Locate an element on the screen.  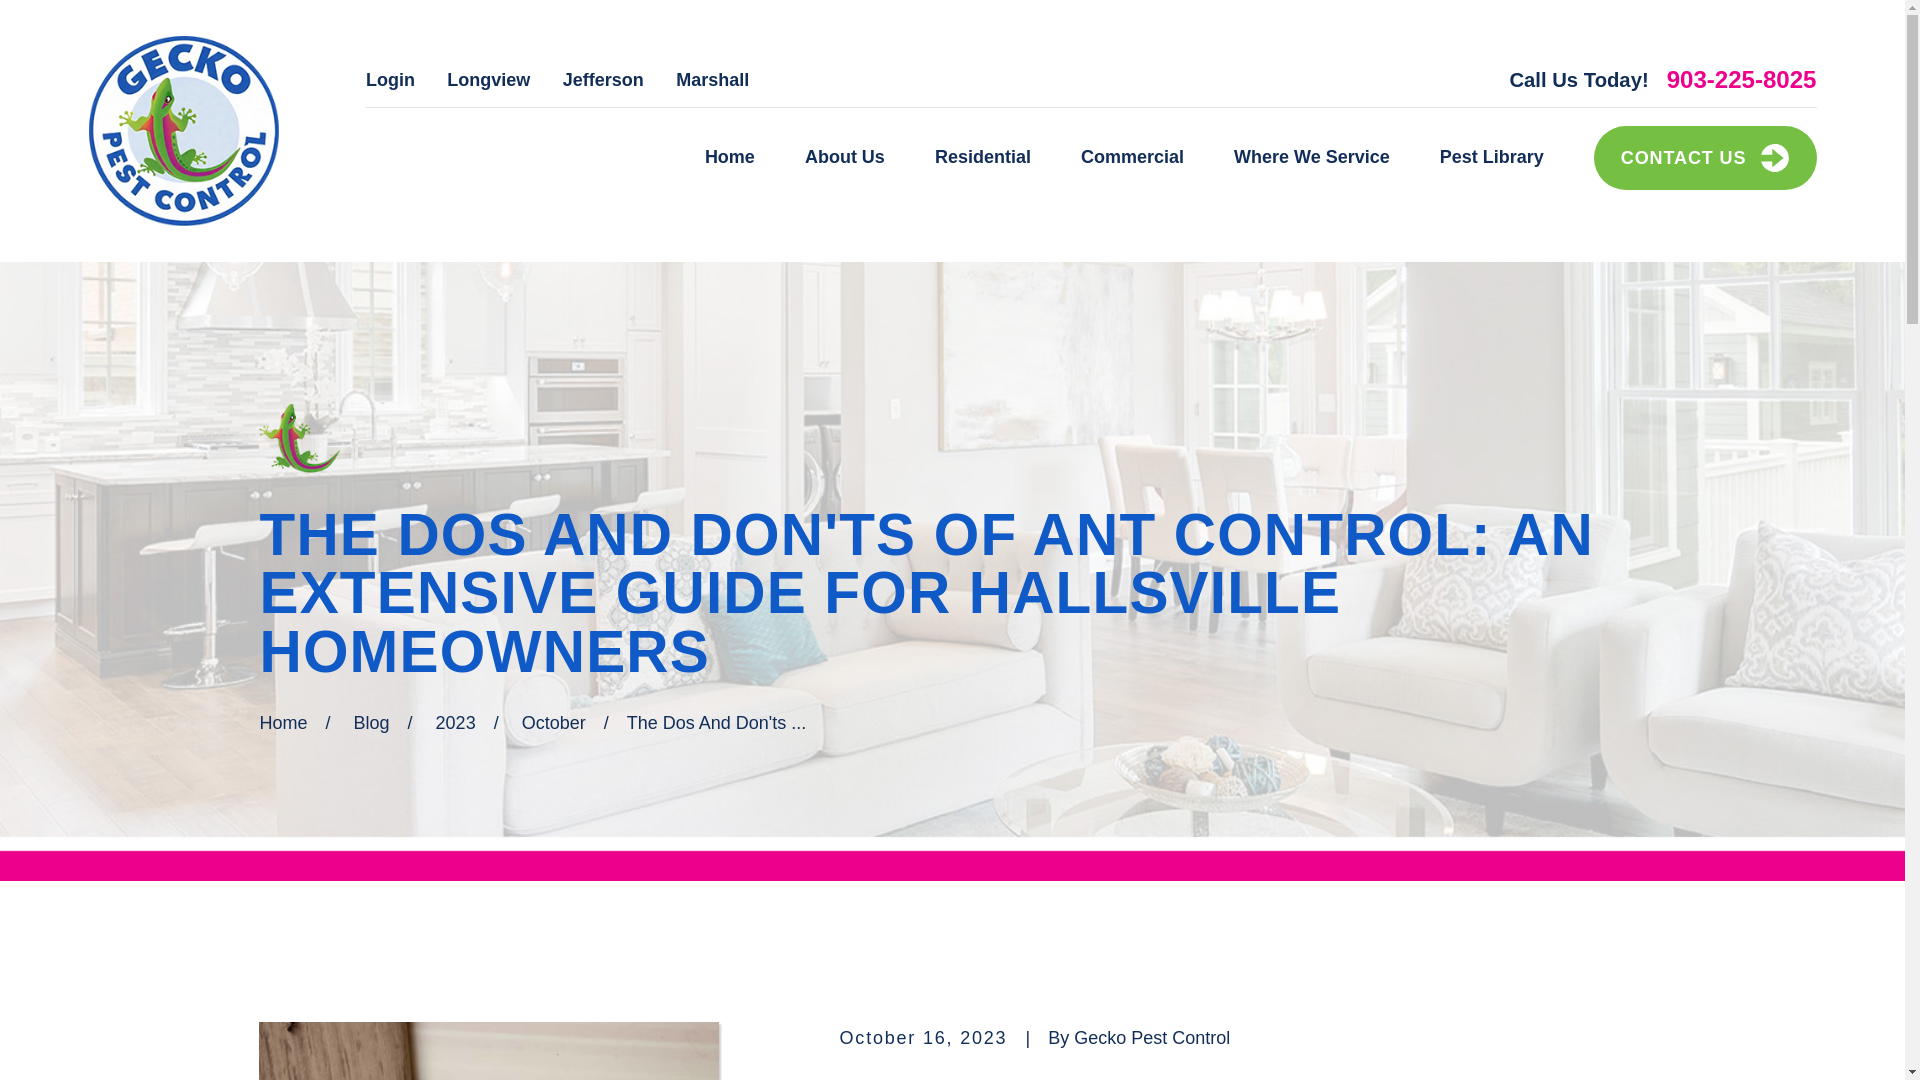
Login is located at coordinates (390, 80).